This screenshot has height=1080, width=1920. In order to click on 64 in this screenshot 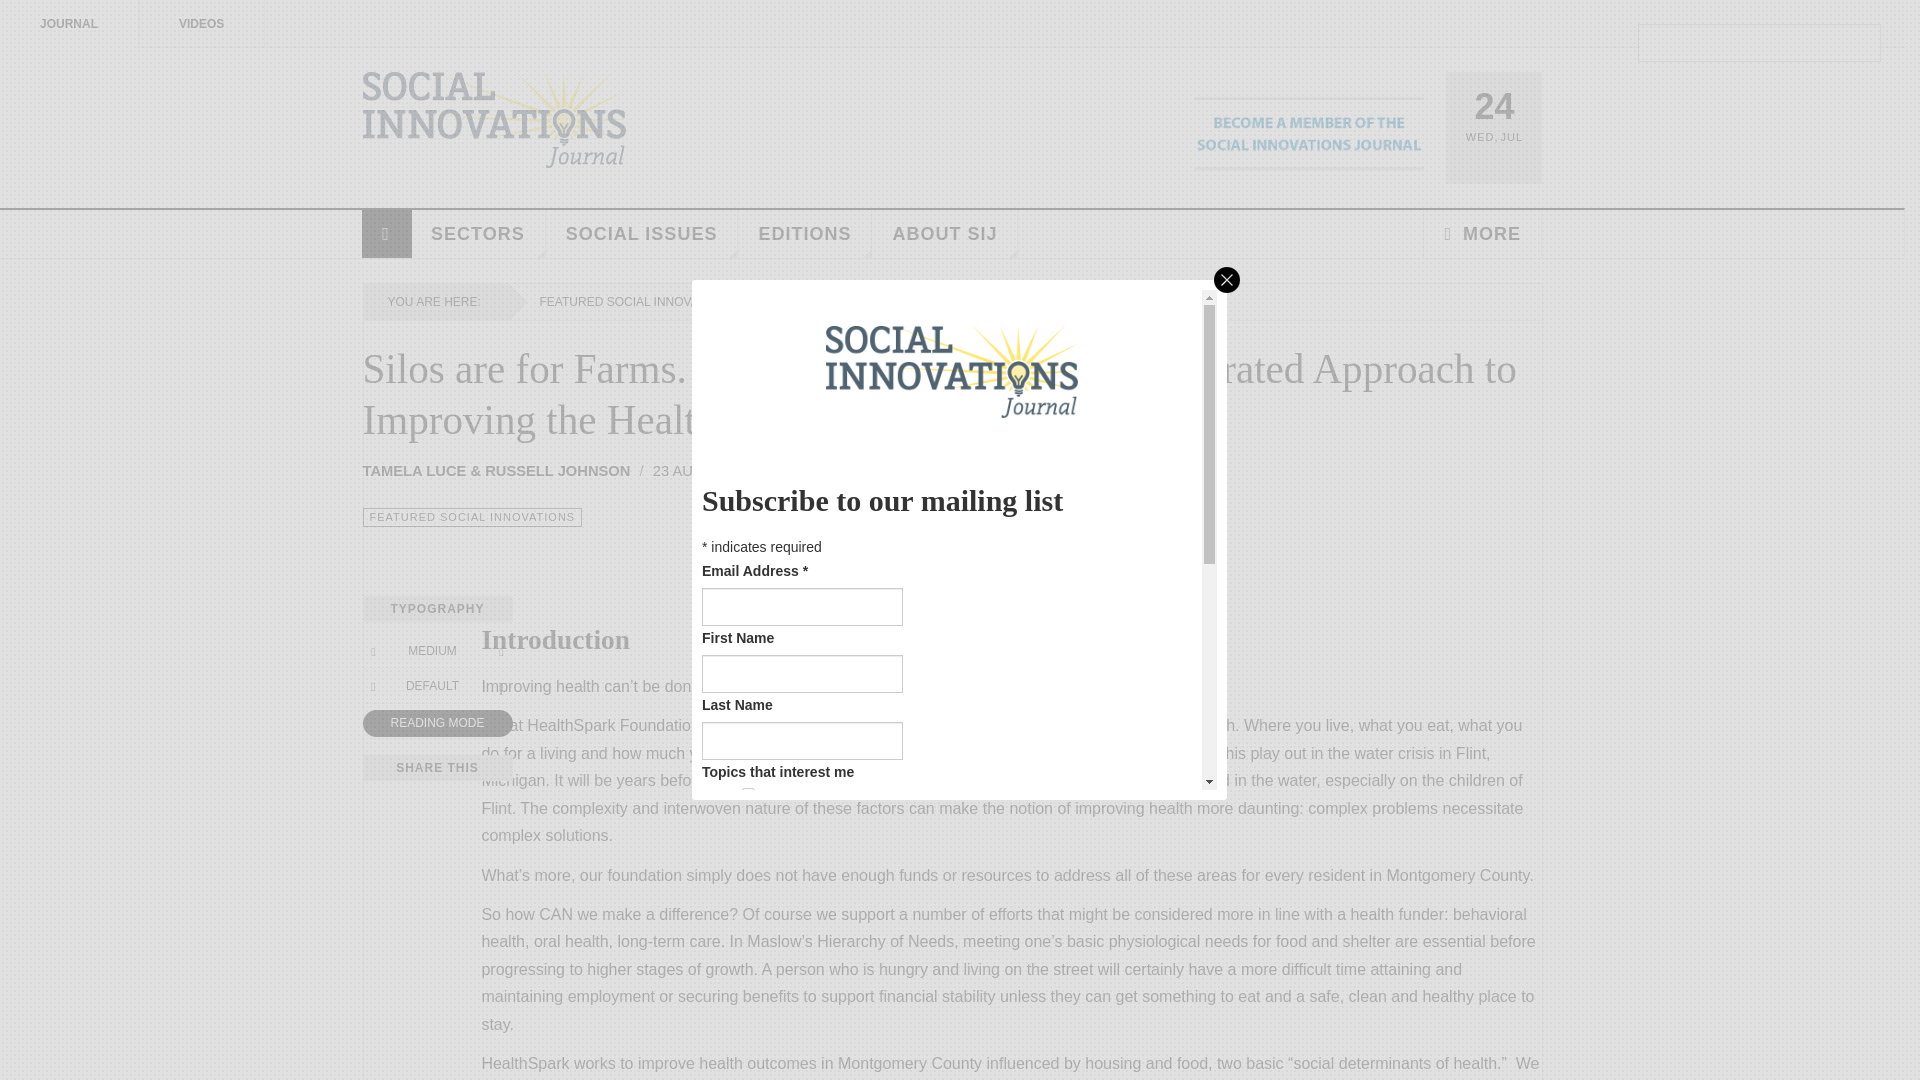, I will do `click(748, 968)`.